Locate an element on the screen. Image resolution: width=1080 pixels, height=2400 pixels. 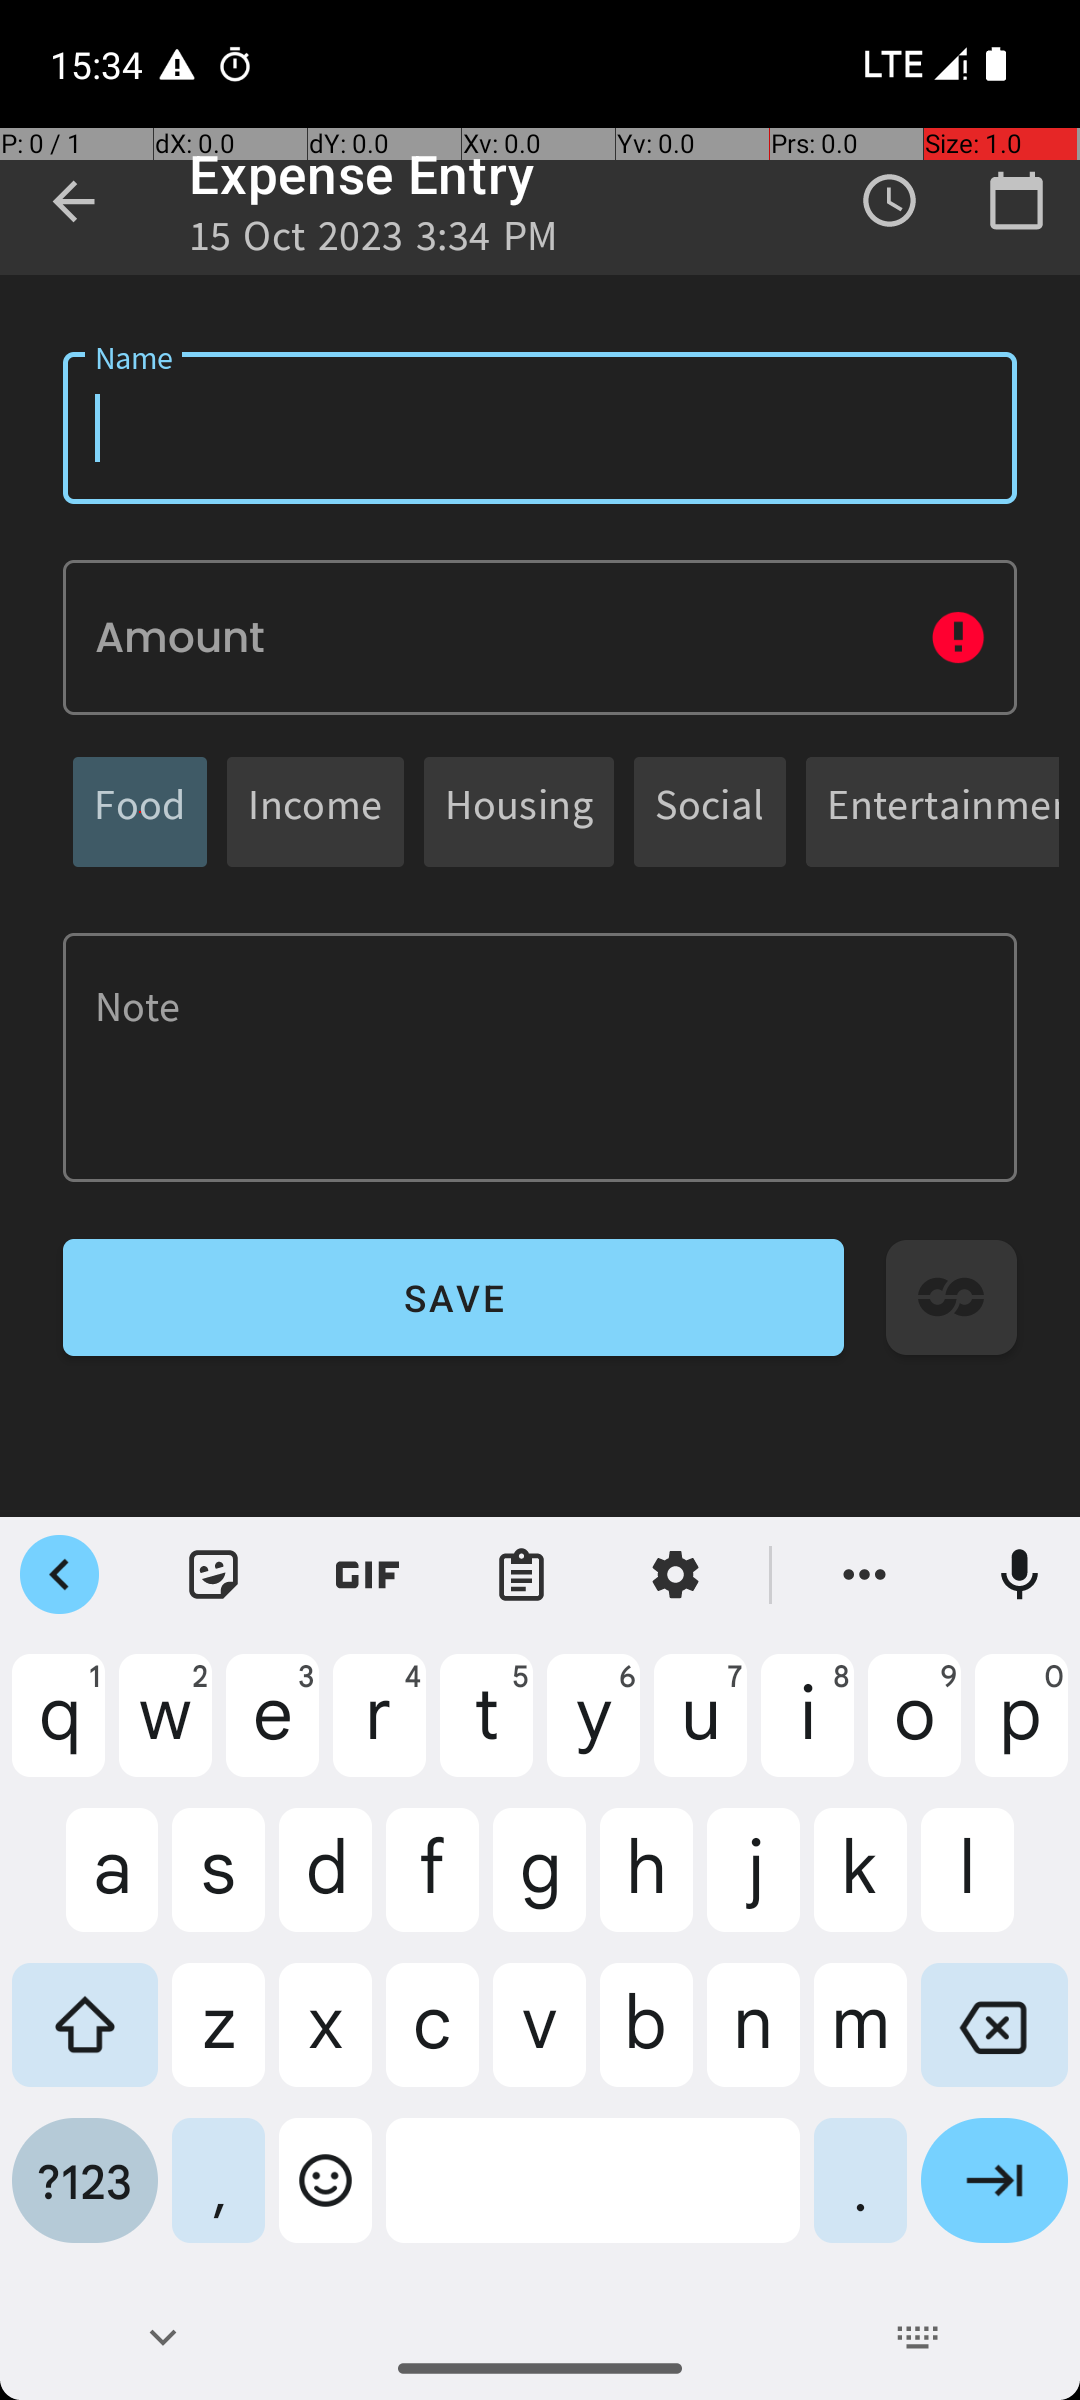
More features is located at coordinates (865, 1575).